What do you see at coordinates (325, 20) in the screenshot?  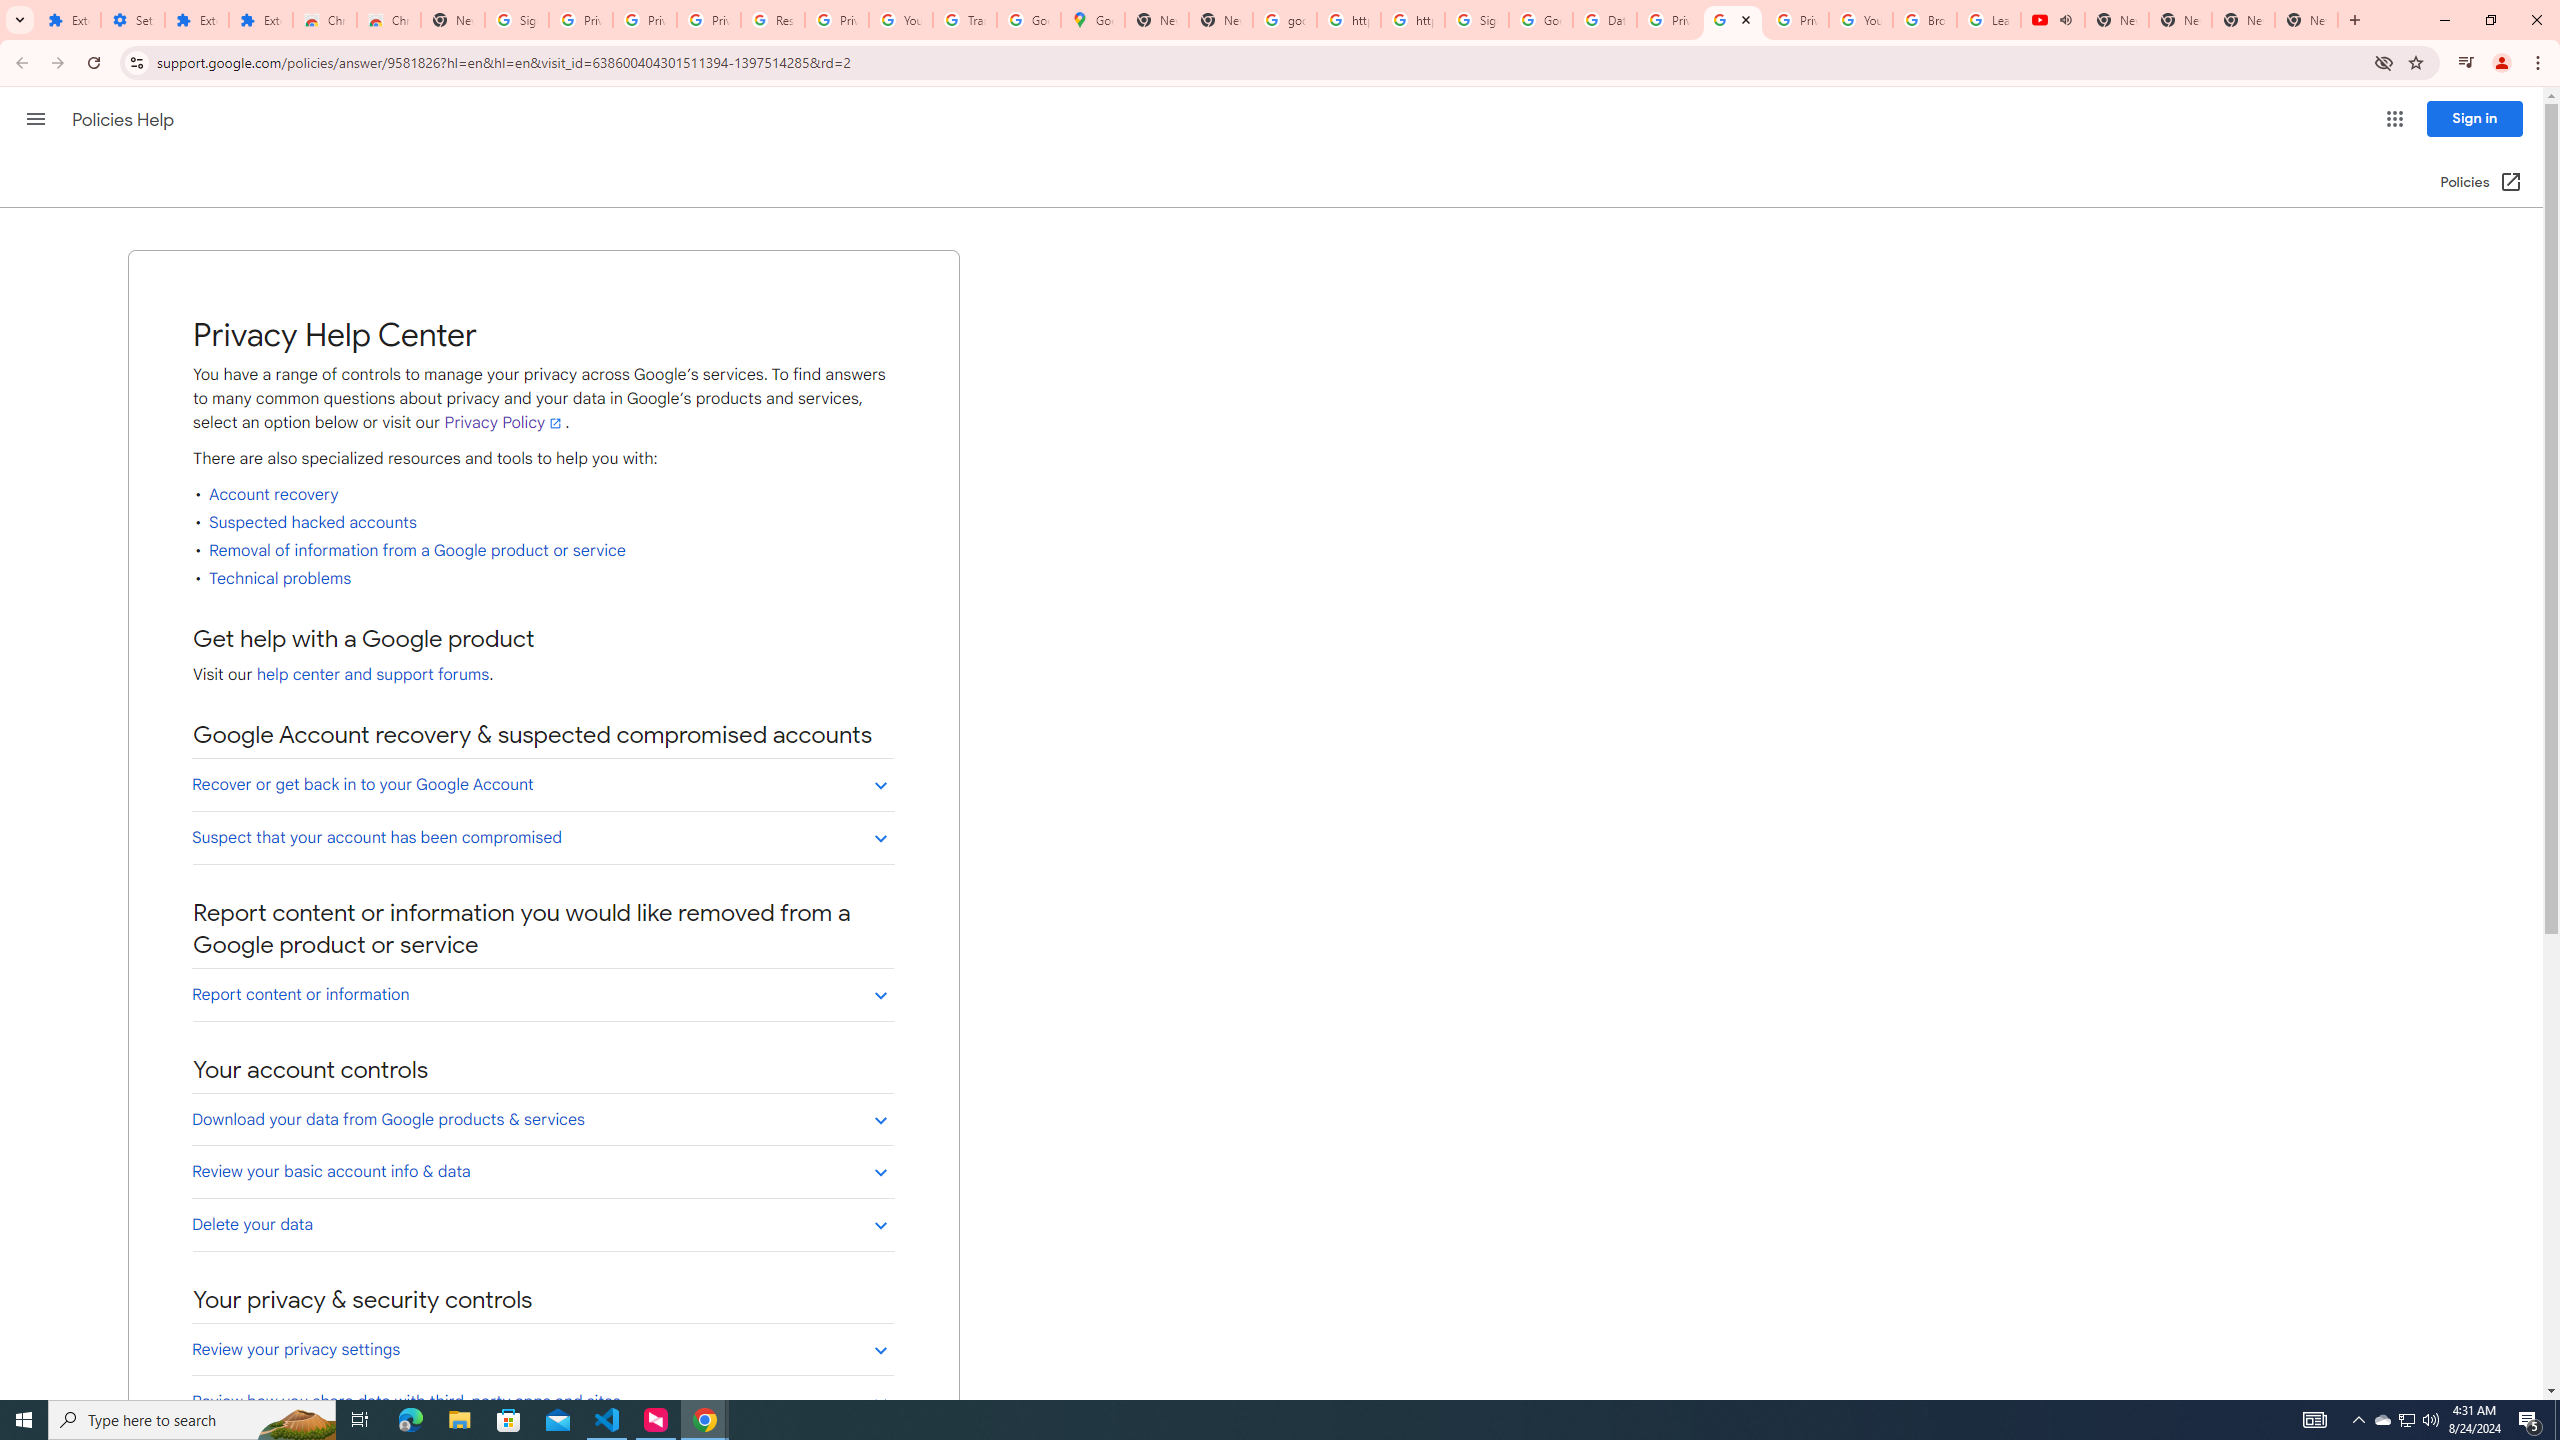 I see `Chrome Web Store` at bounding box center [325, 20].